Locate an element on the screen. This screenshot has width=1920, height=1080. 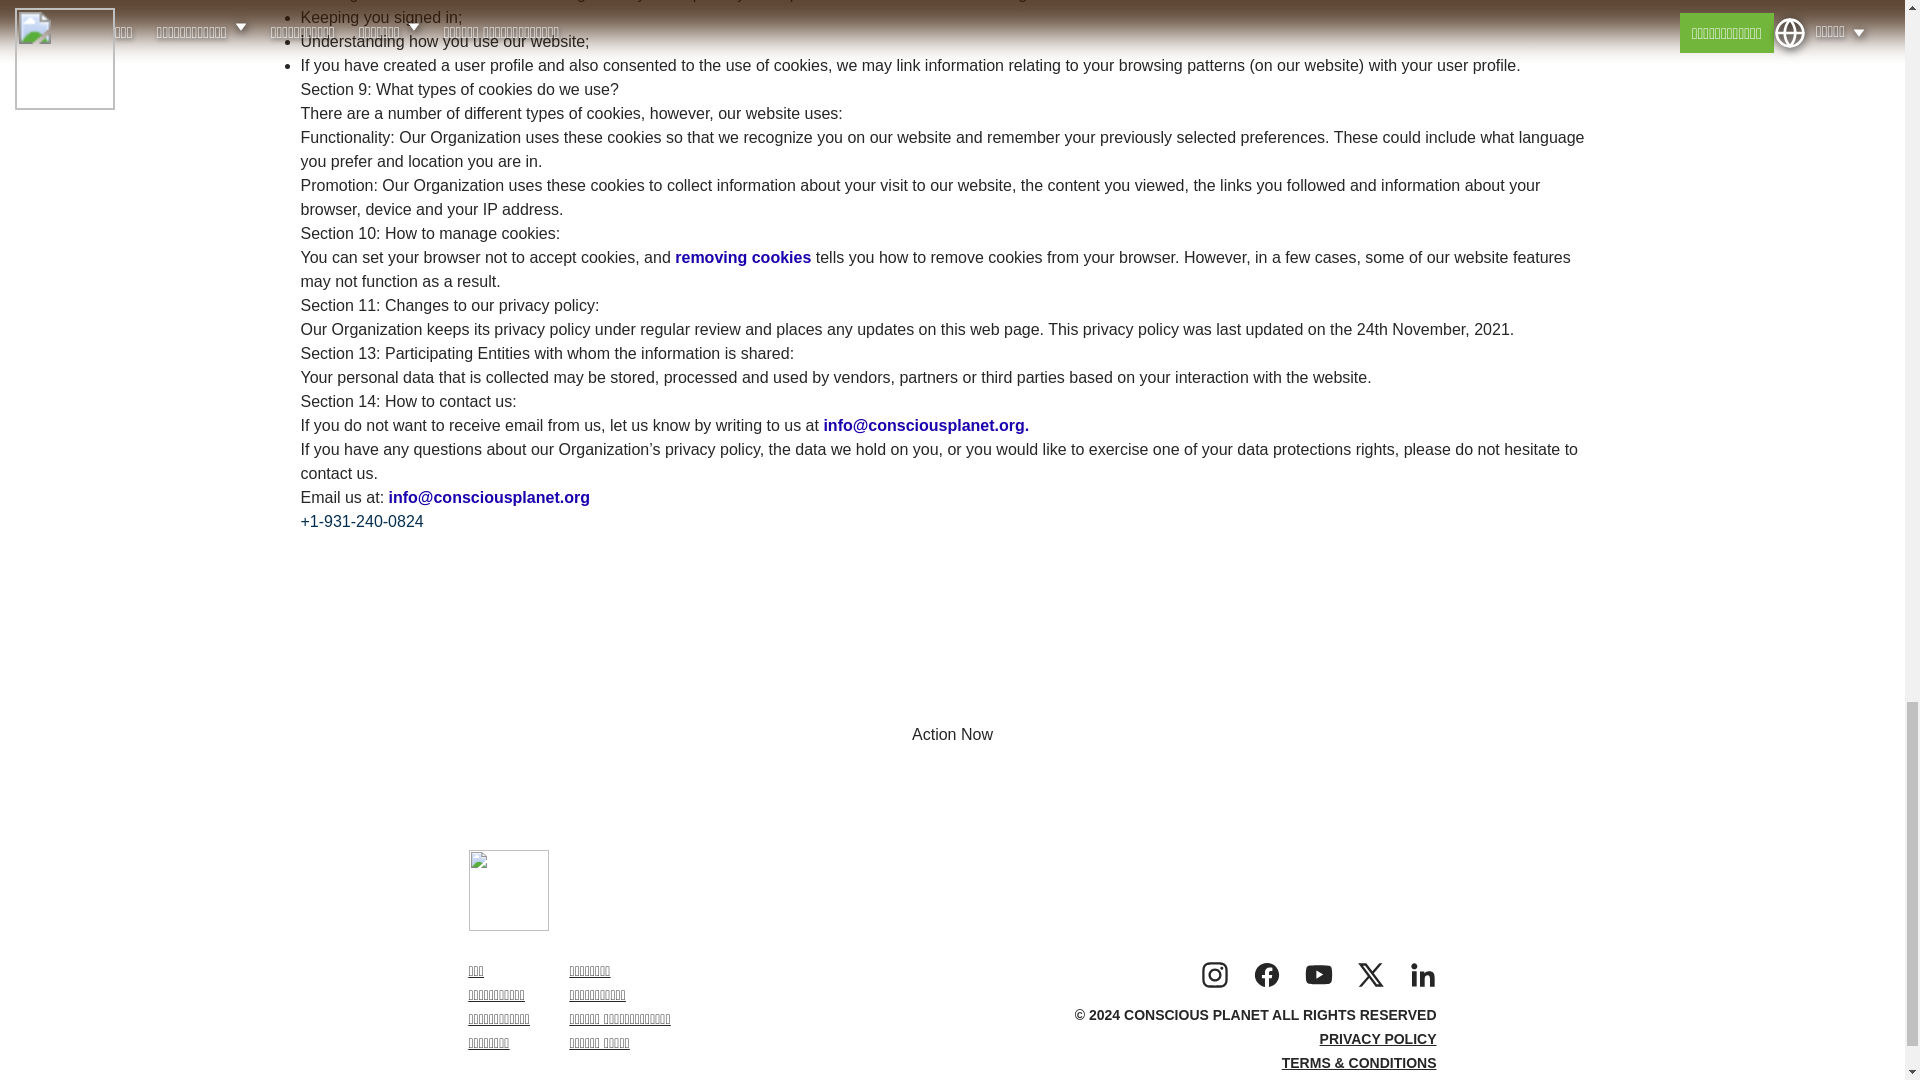
PRIVACY POLICY is located at coordinates (1378, 1038).